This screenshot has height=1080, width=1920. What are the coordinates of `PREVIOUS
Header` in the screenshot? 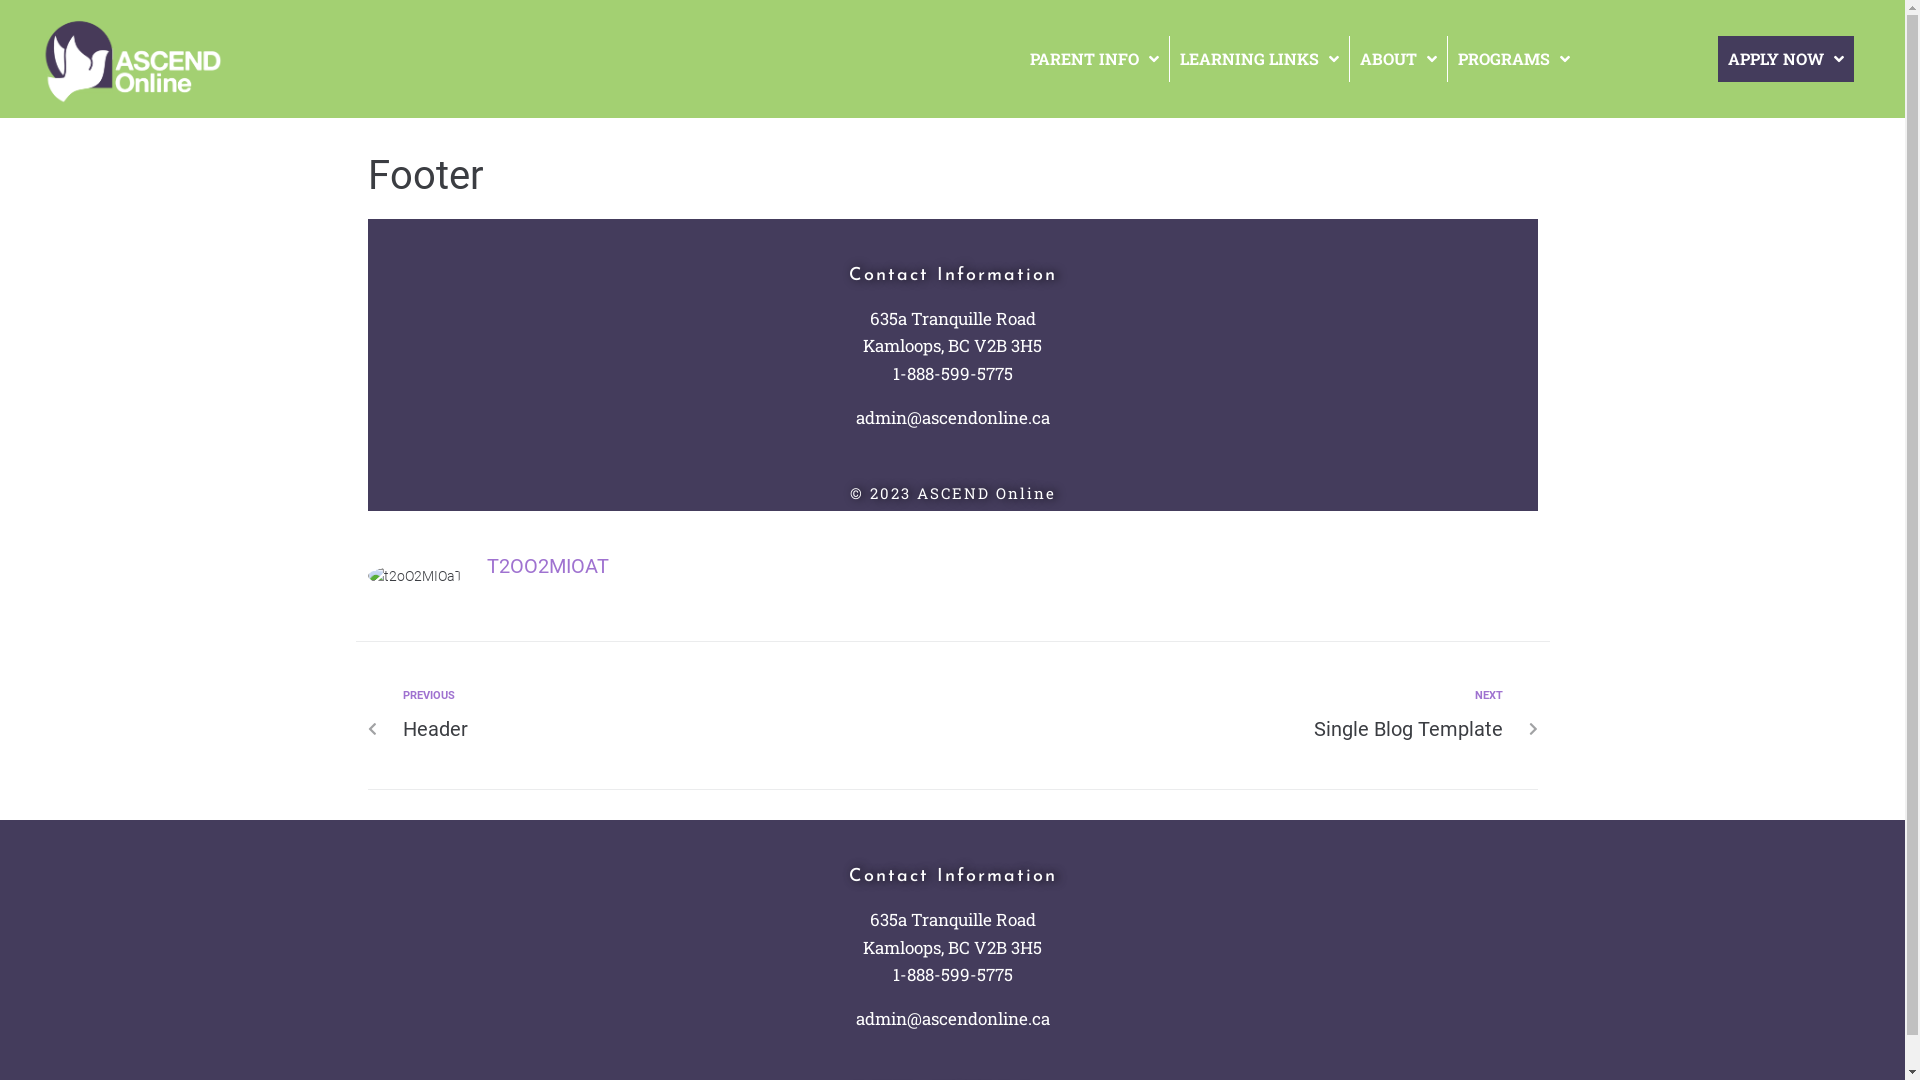 It's located at (670, 716).